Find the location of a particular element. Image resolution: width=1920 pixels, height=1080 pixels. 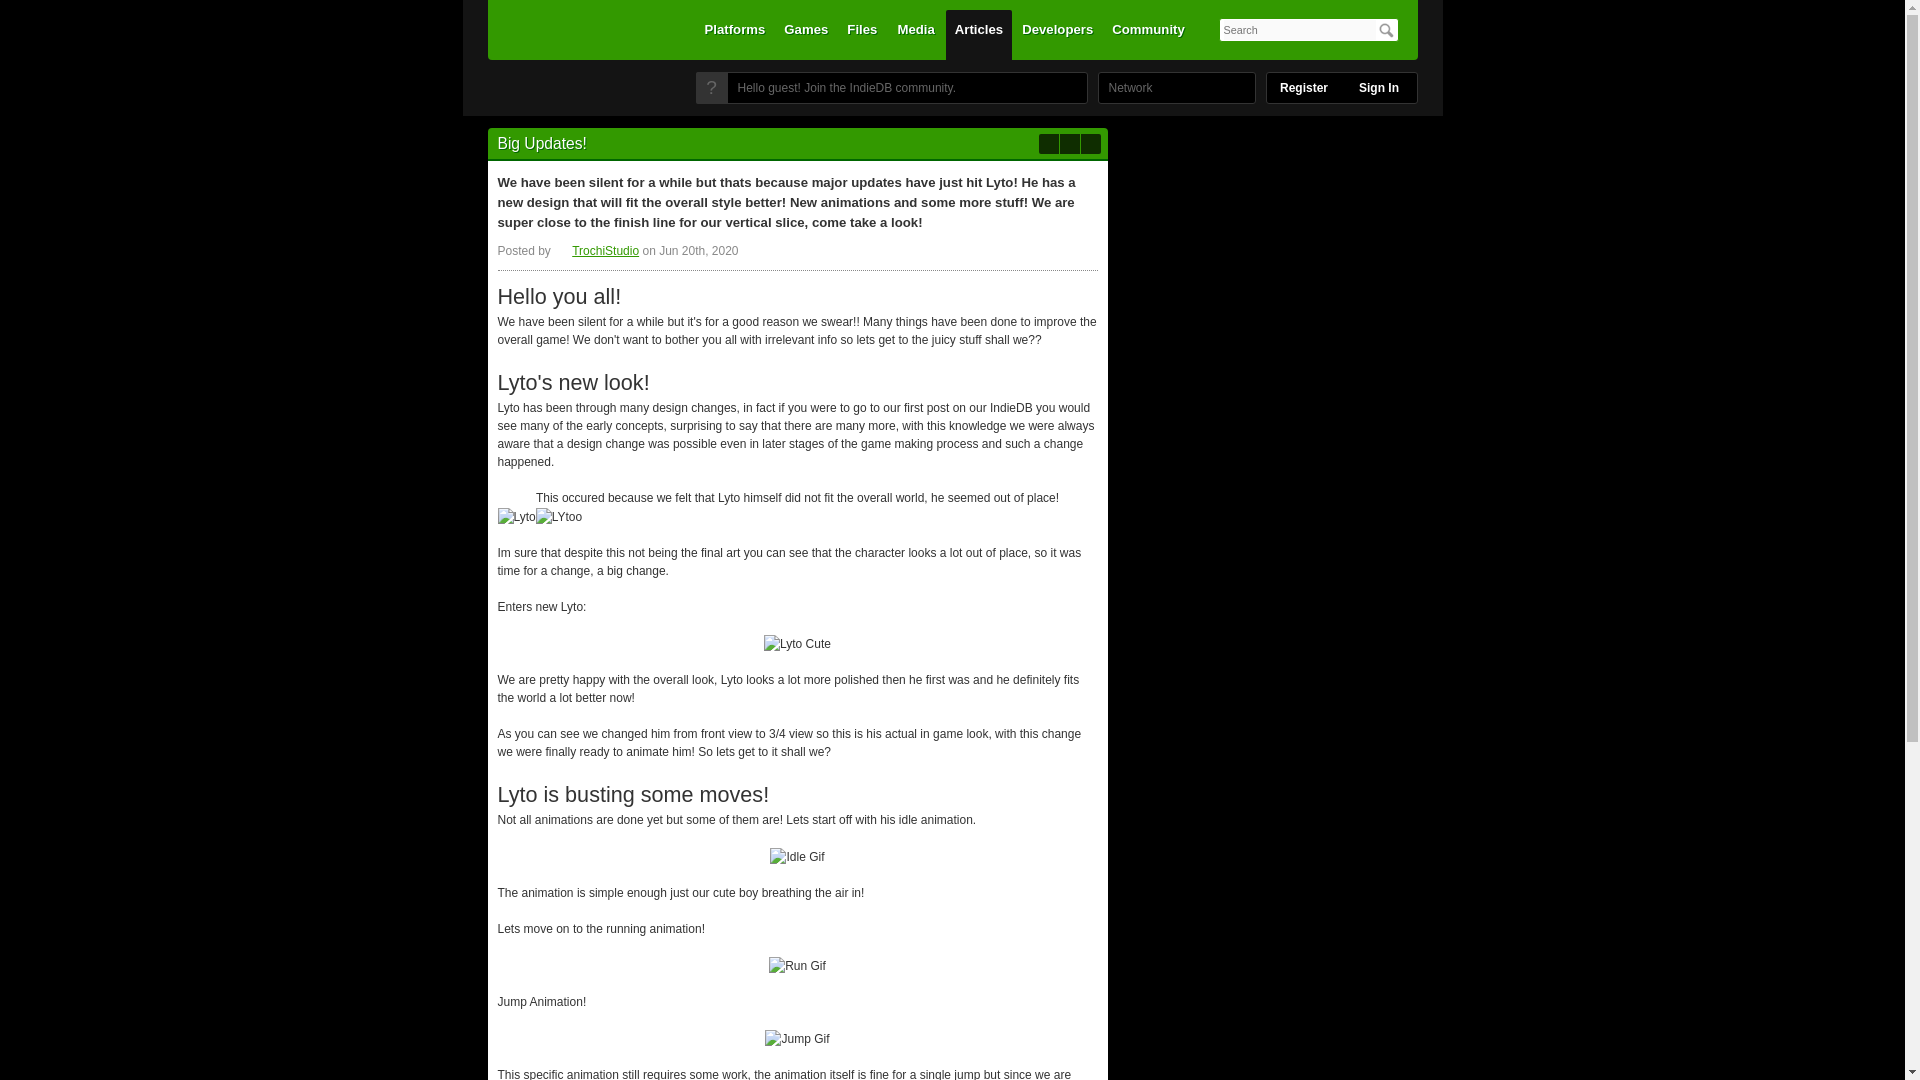

DBolical is located at coordinates (1125, 88).